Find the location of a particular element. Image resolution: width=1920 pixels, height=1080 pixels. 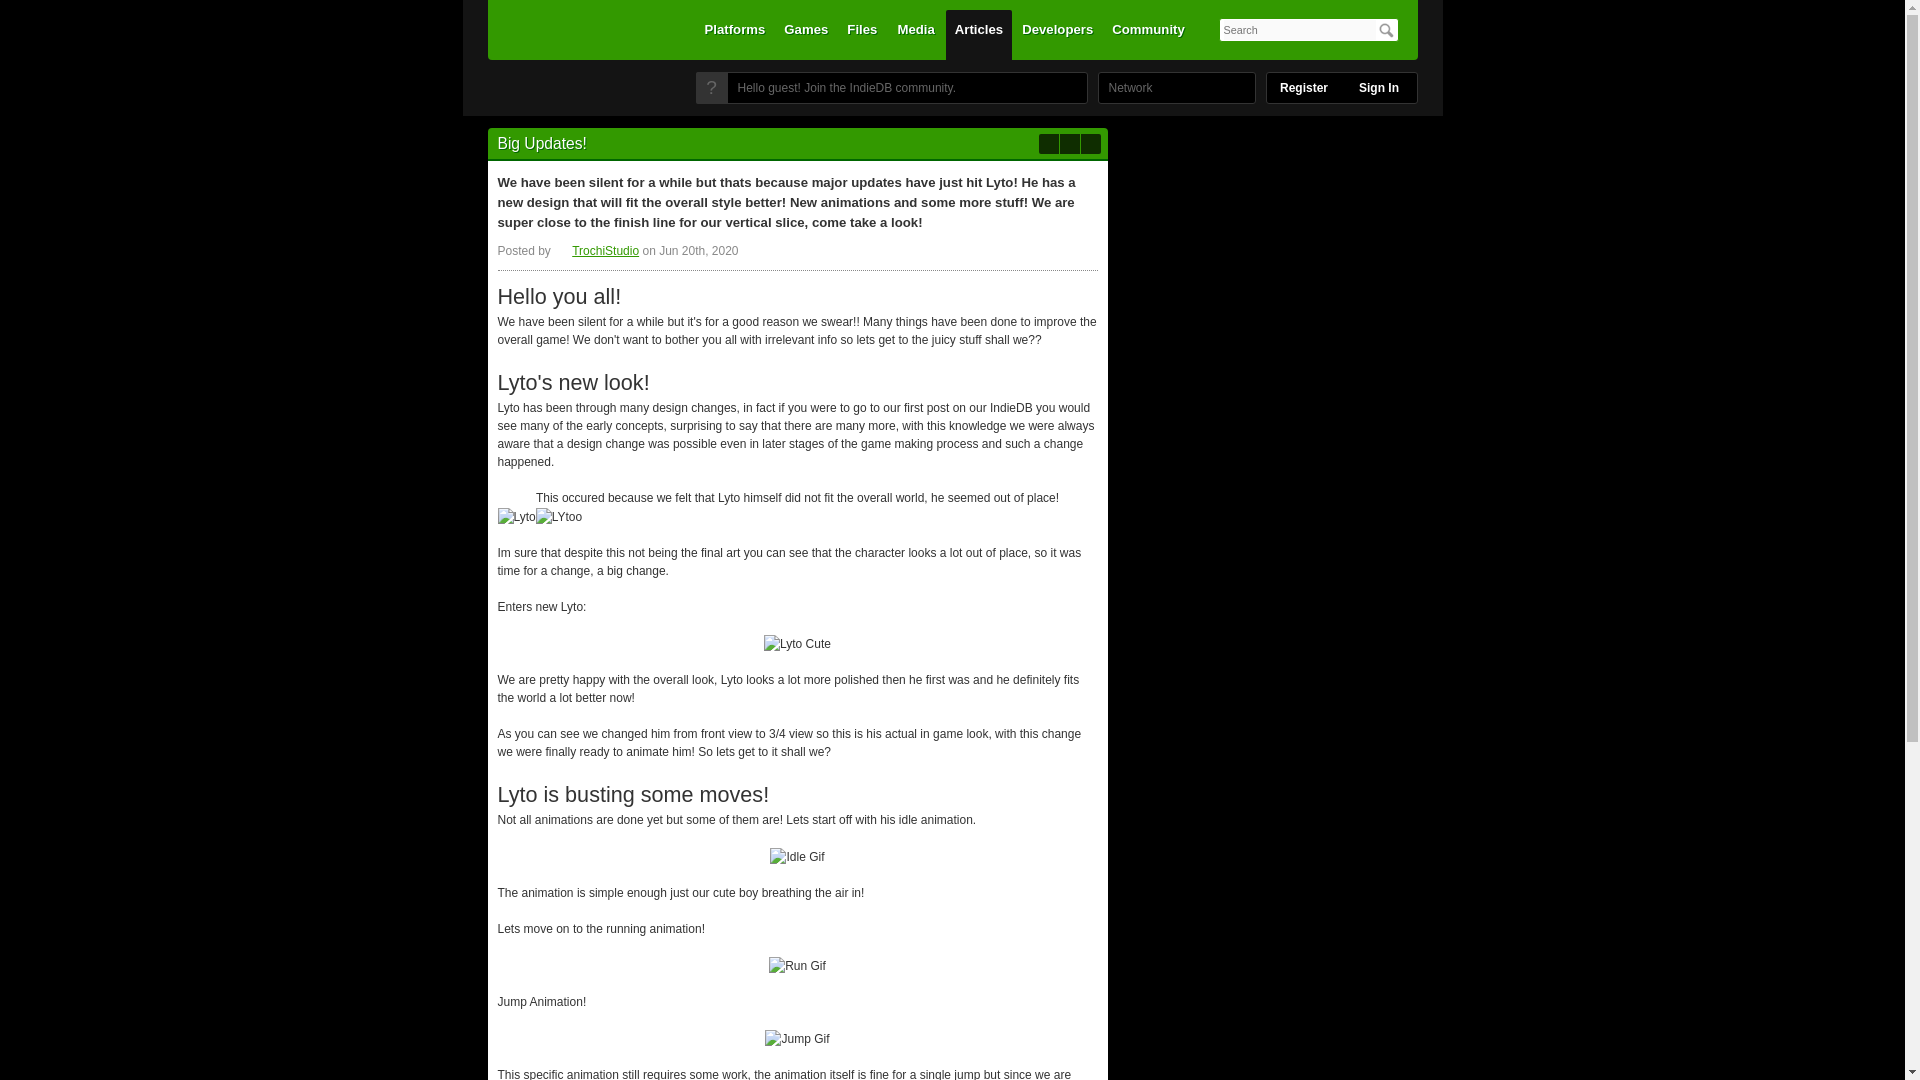

DBolical is located at coordinates (1125, 88).